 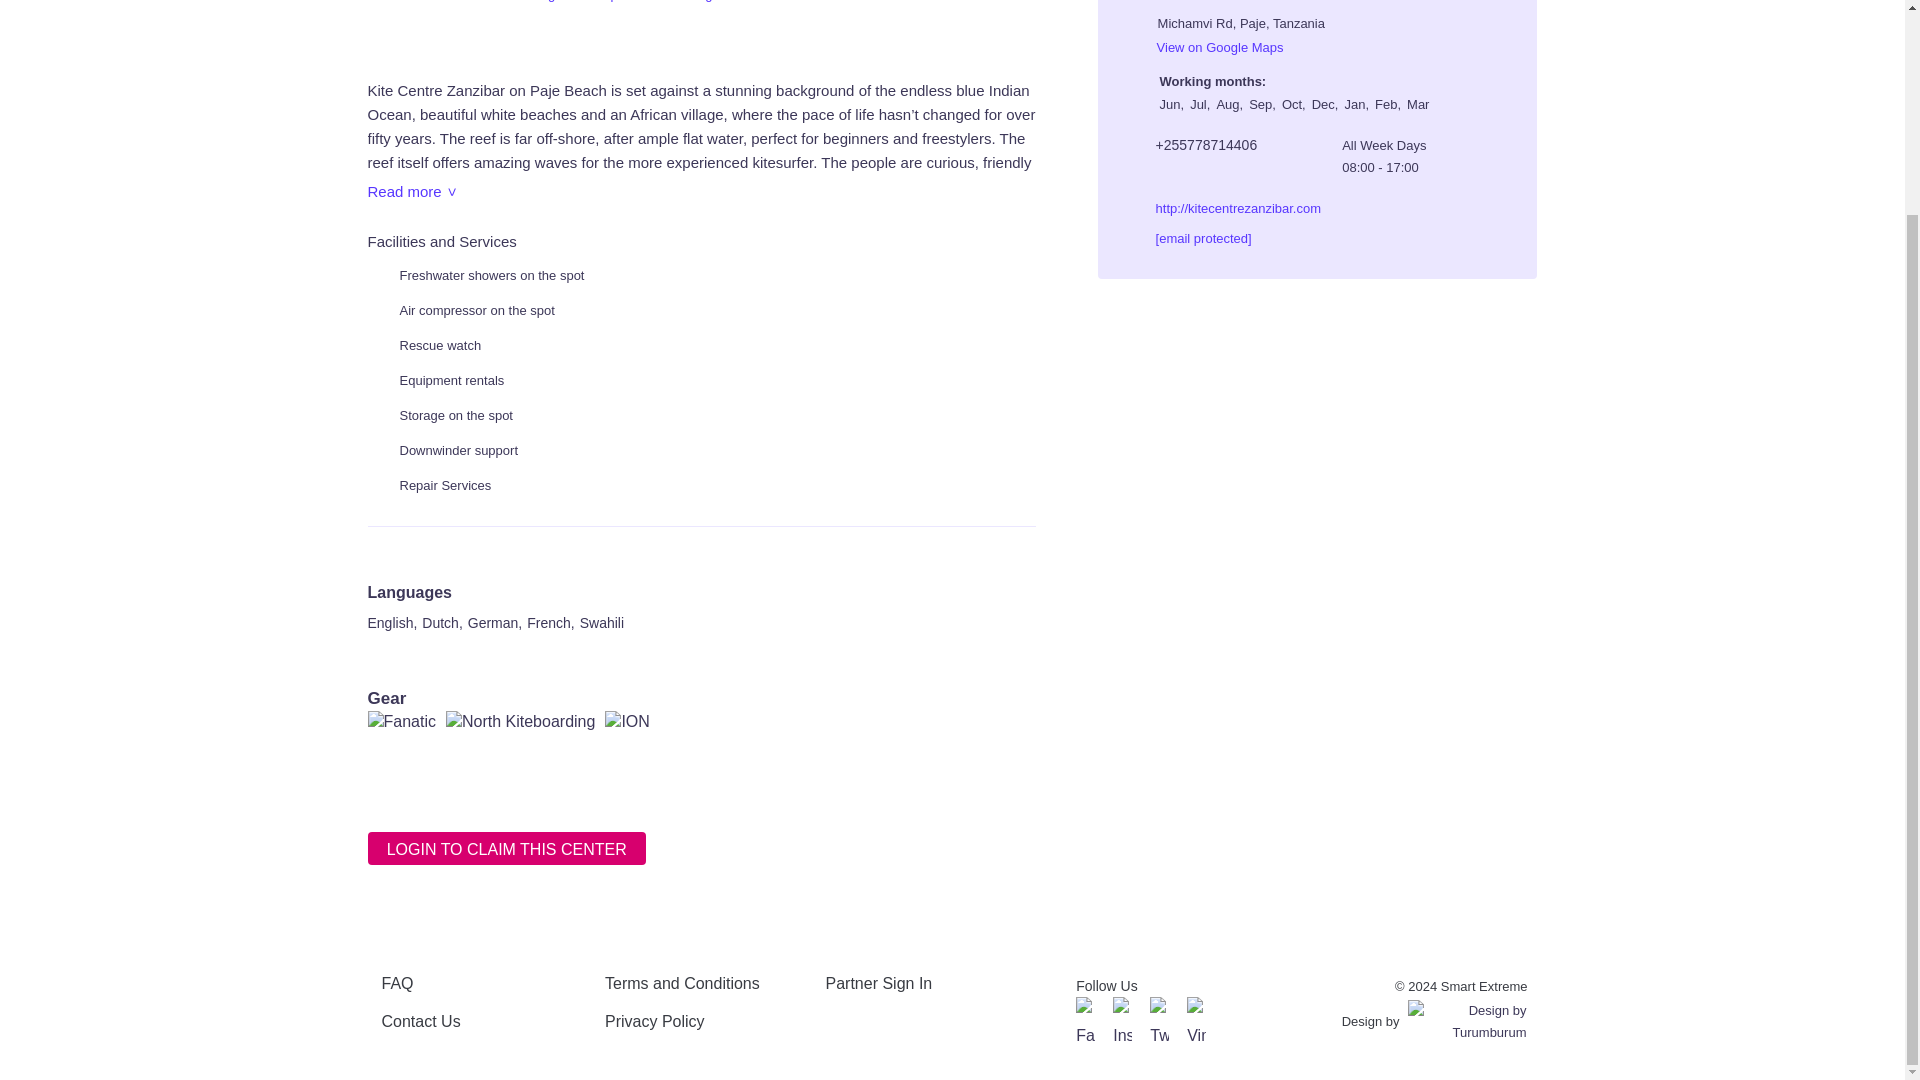 What do you see at coordinates (1190, 238) in the screenshot?
I see `email` at bounding box center [1190, 238].